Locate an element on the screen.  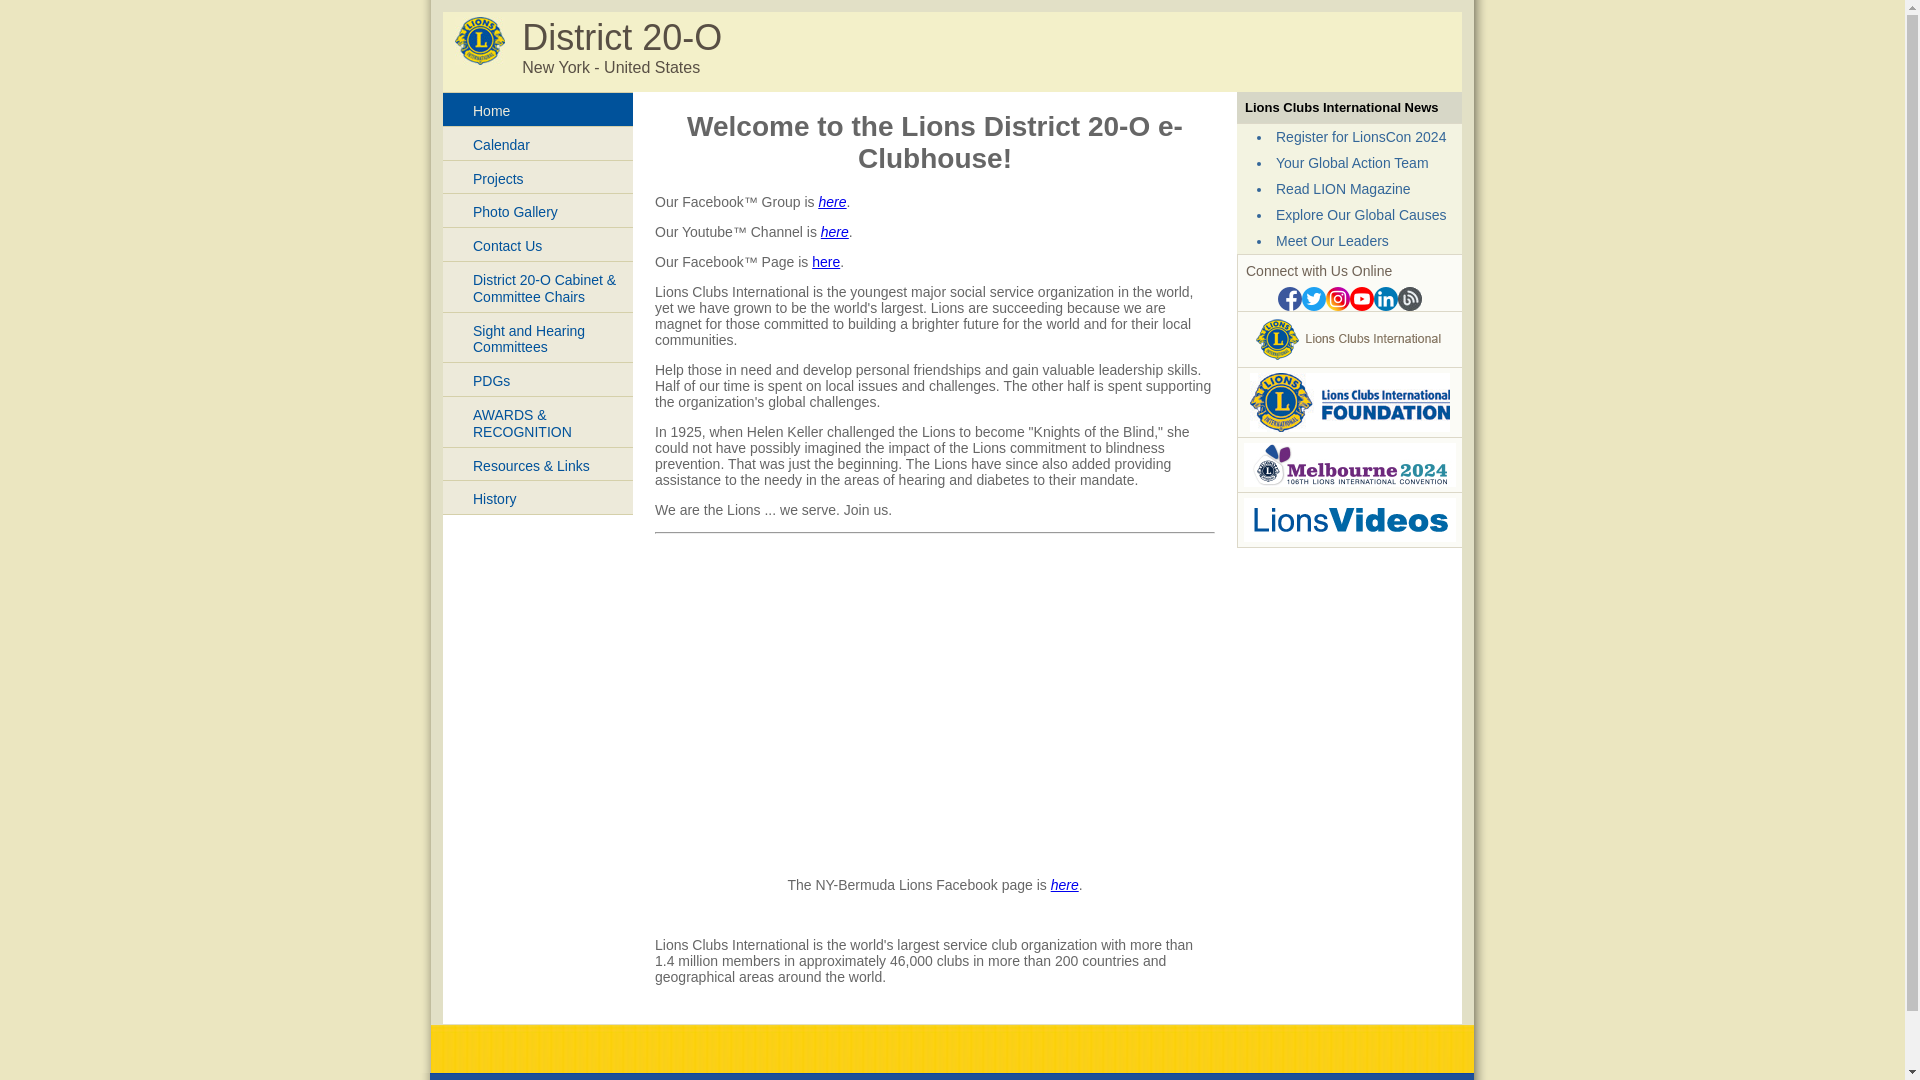
here is located at coordinates (826, 262).